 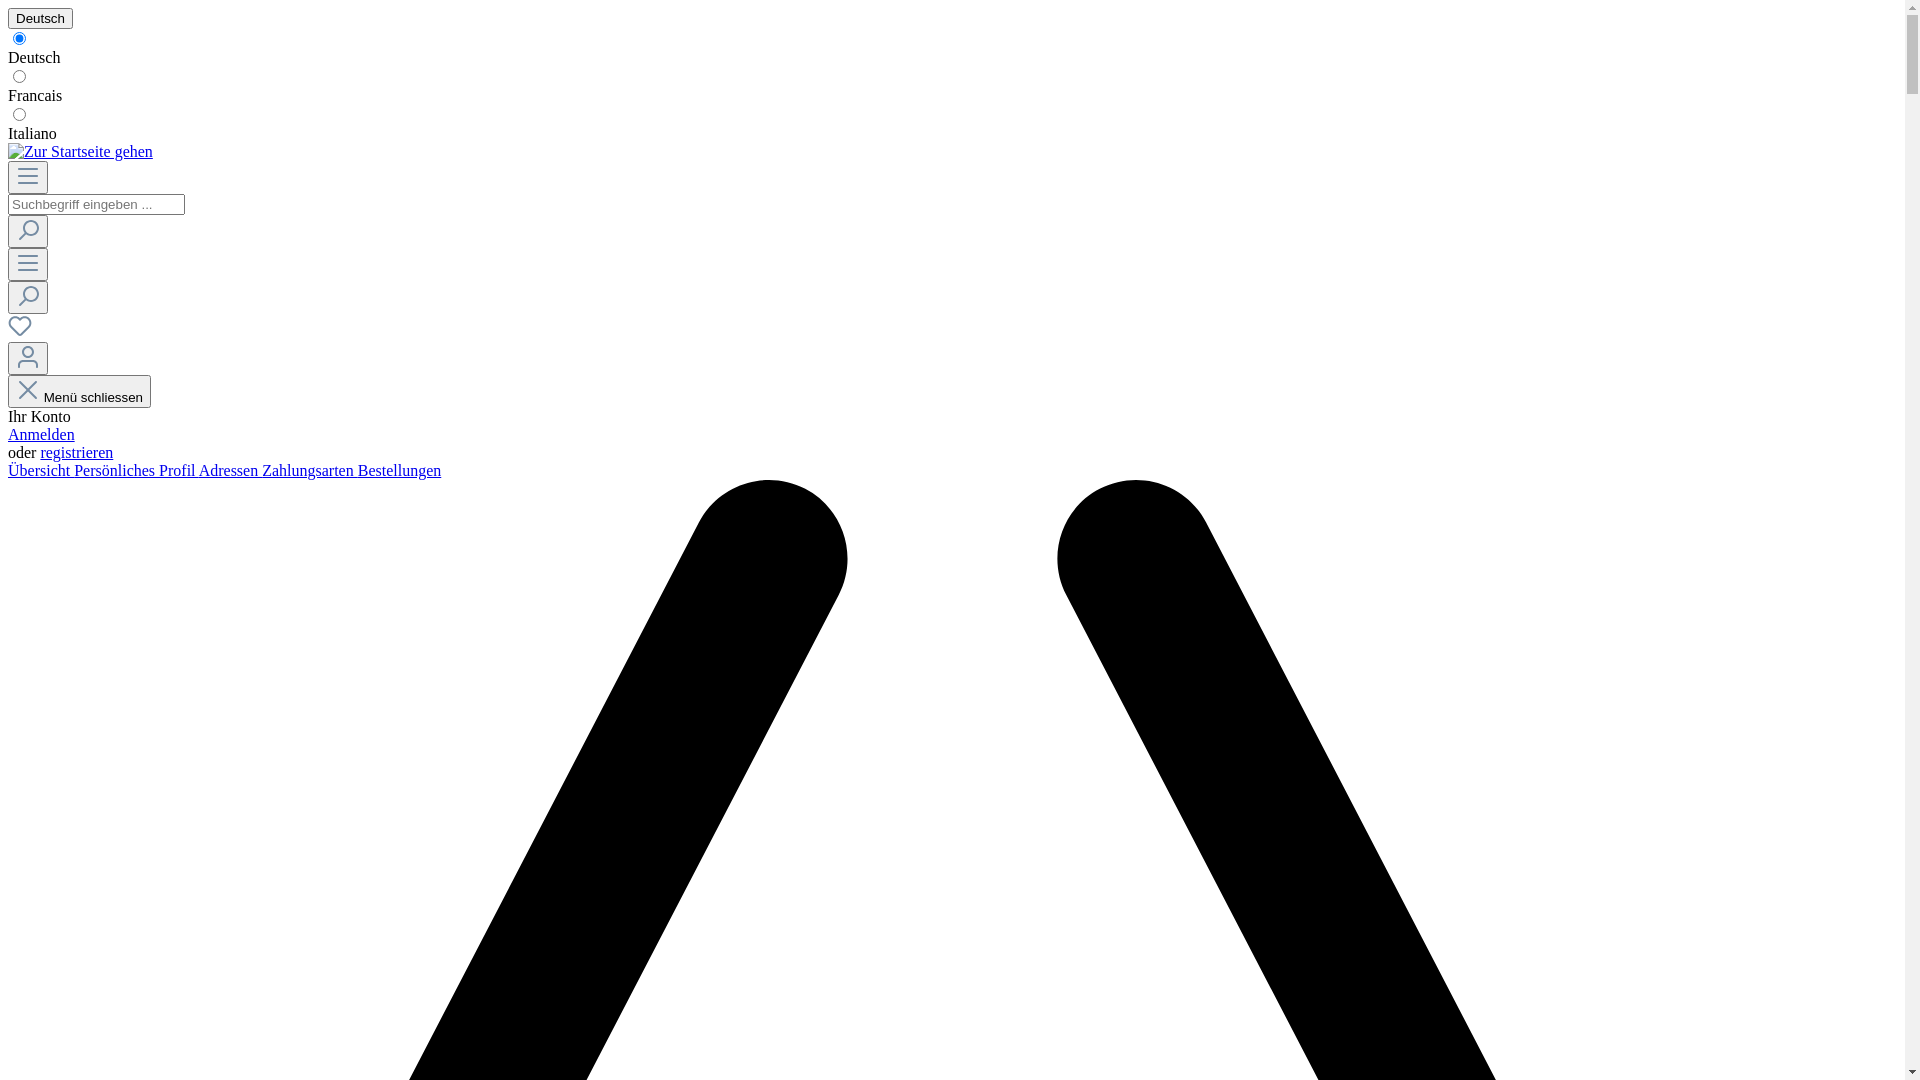 What do you see at coordinates (28, 358) in the screenshot?
I see `Ihr Konto` at bounding box center [28, 358].